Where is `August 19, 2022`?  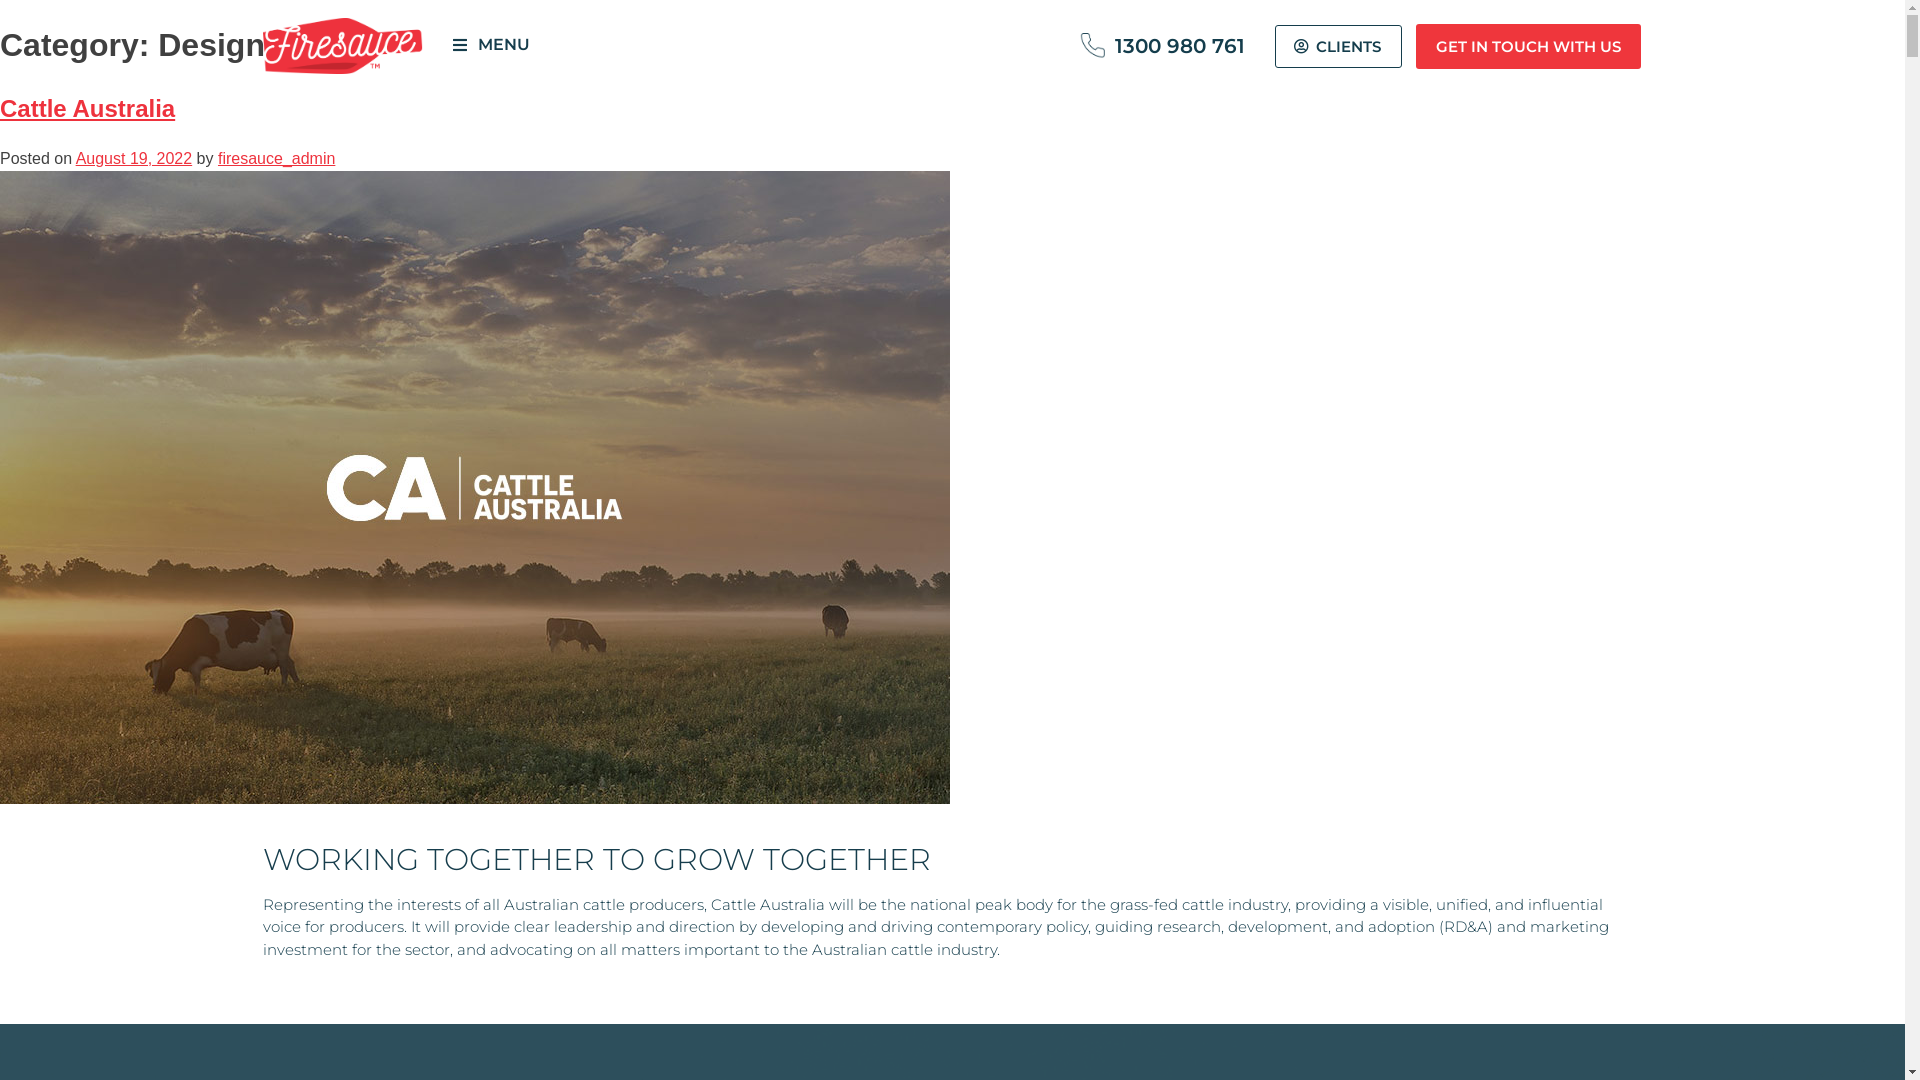
August 19, 2022 is located at coordinates (134, 158).